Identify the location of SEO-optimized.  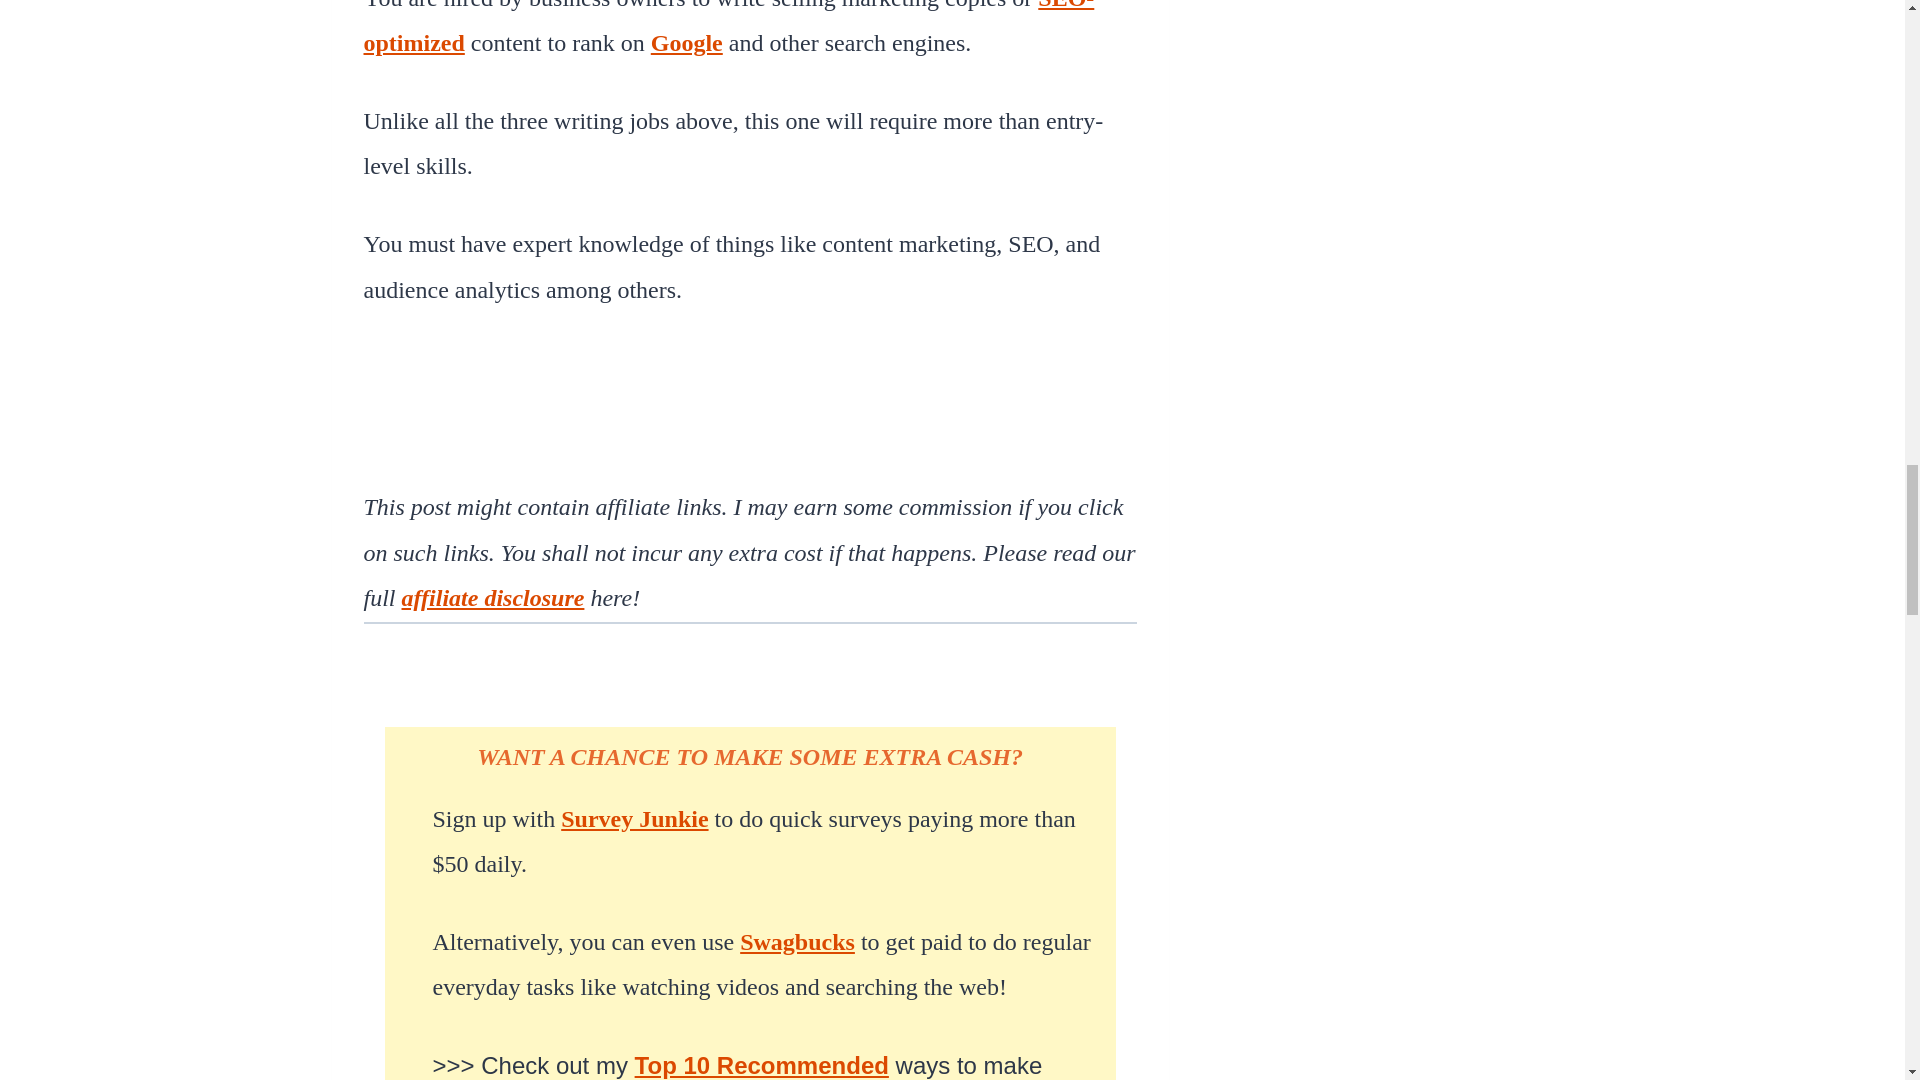
(729, 28).